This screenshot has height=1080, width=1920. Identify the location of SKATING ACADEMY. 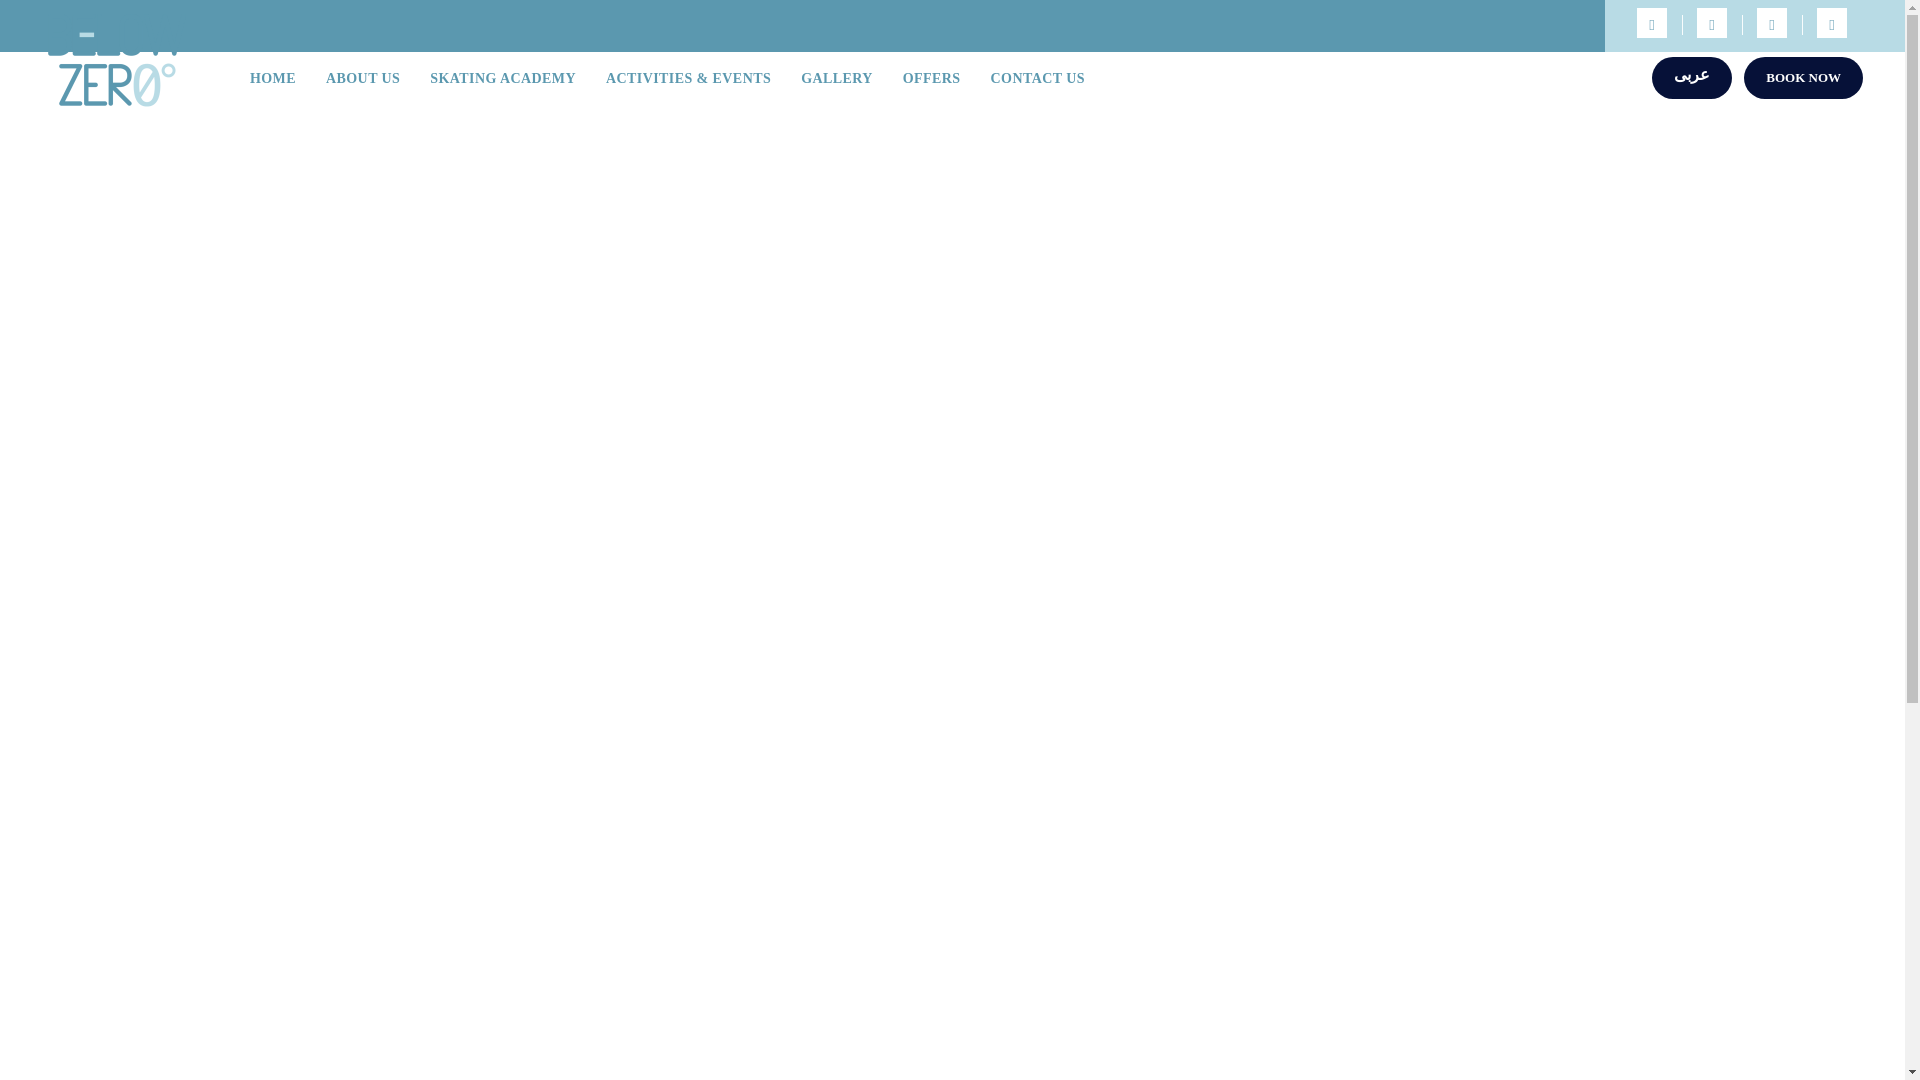
(503, 78).